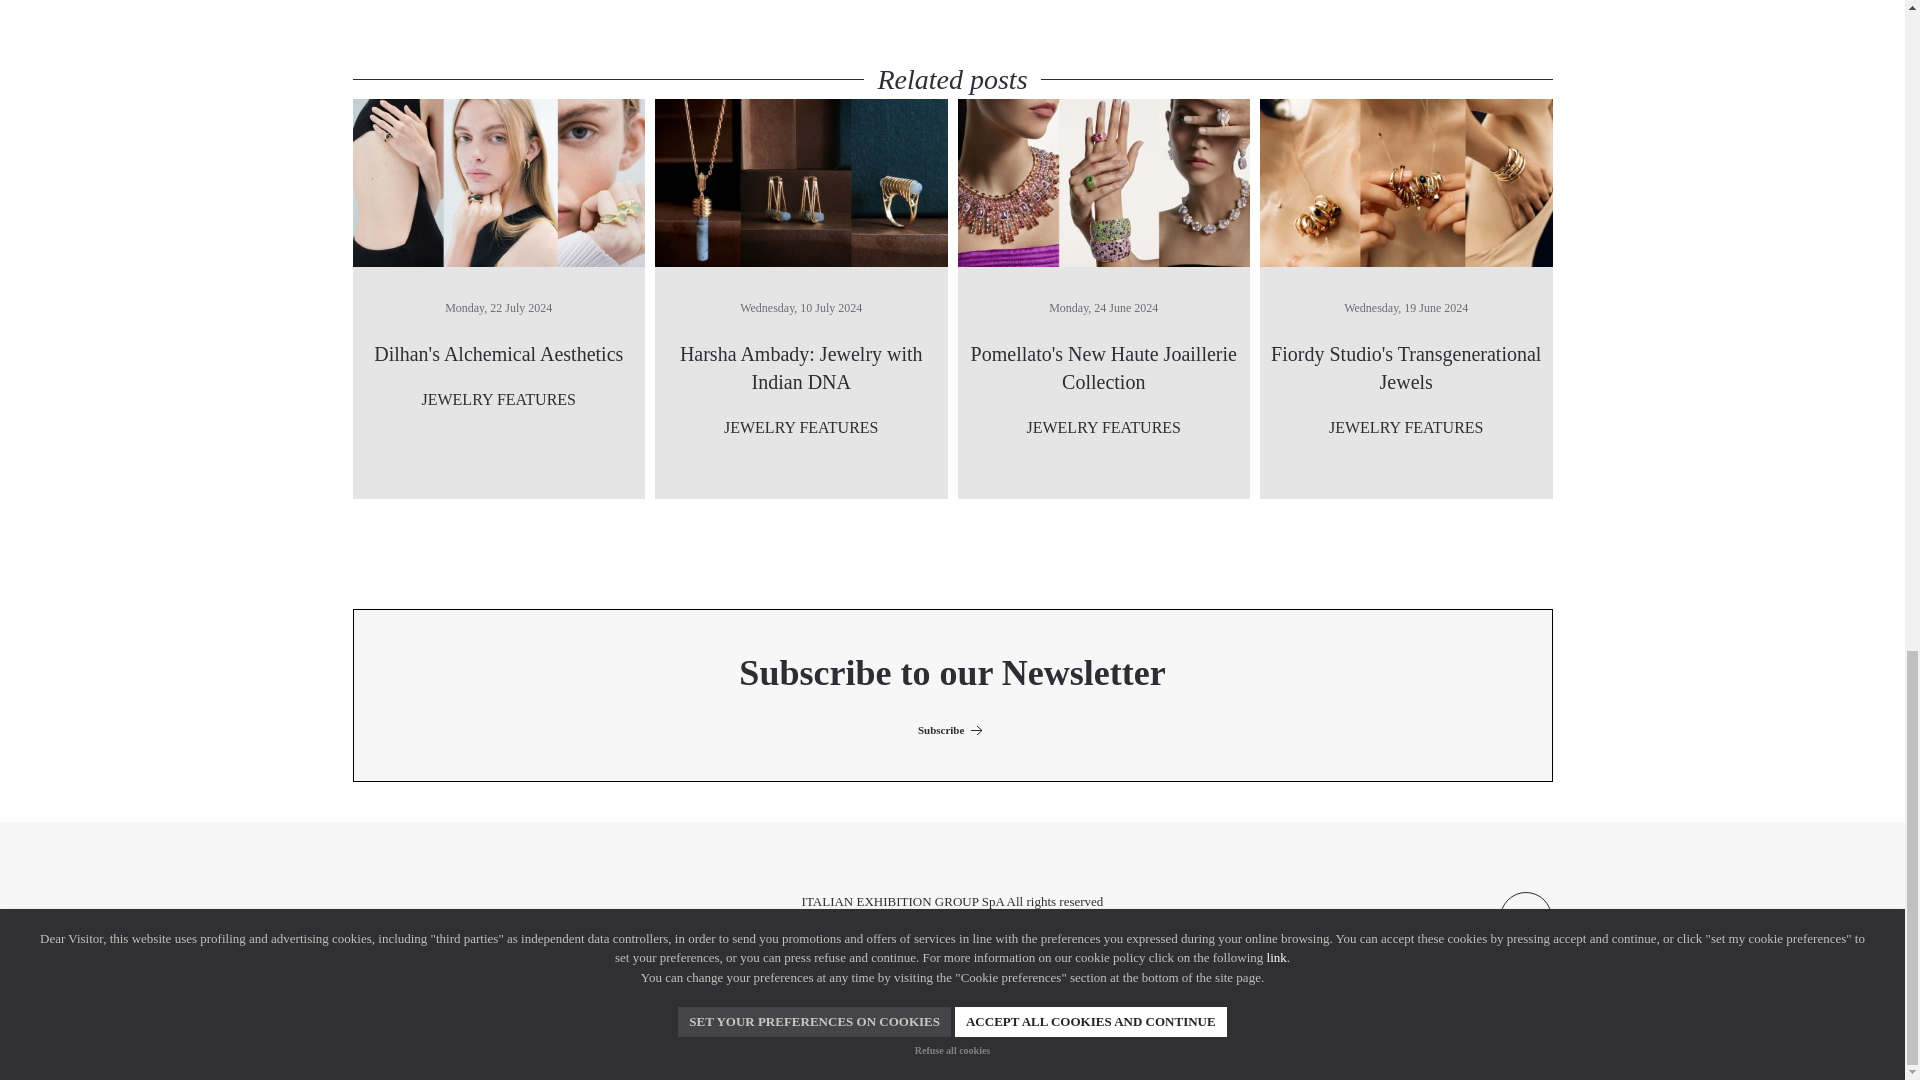  What do you see at coordinates (1406, 181) in the screenshot?
I see `Fiordy Studio's Transgenerational Jewels` at bounding box center [1406, 181].